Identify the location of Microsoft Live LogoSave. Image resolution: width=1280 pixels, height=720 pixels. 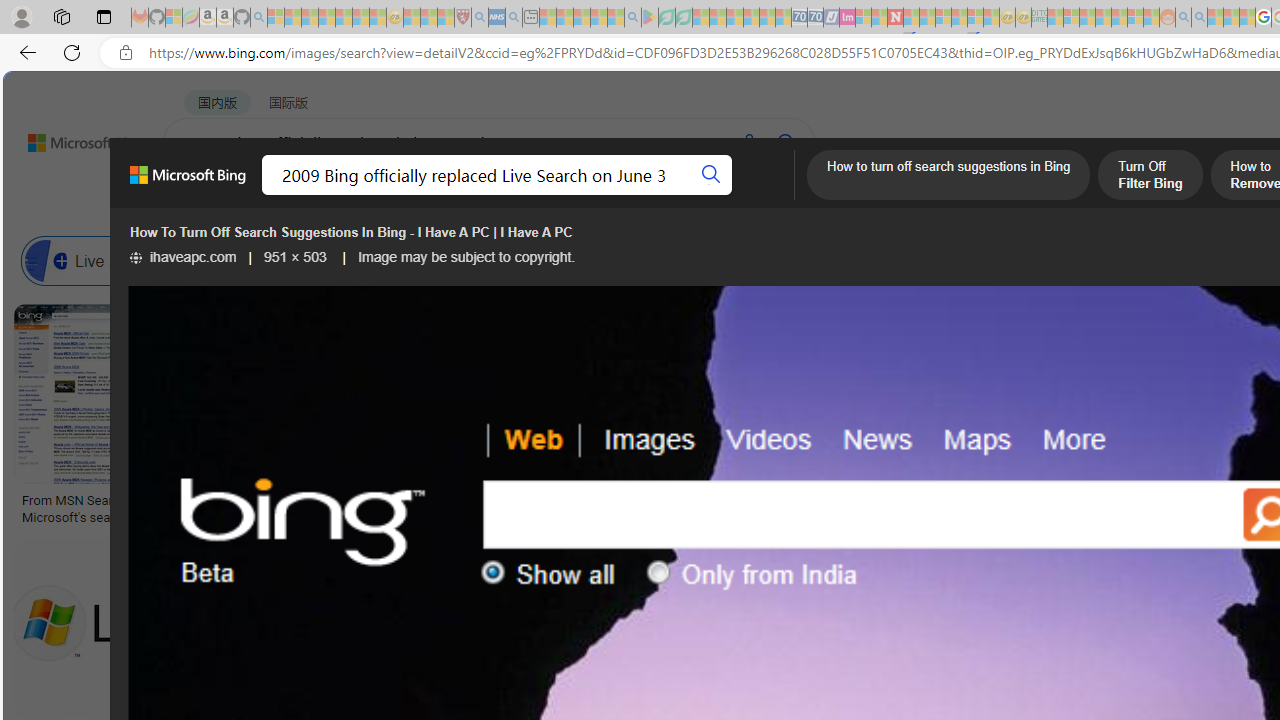
(740, 418).